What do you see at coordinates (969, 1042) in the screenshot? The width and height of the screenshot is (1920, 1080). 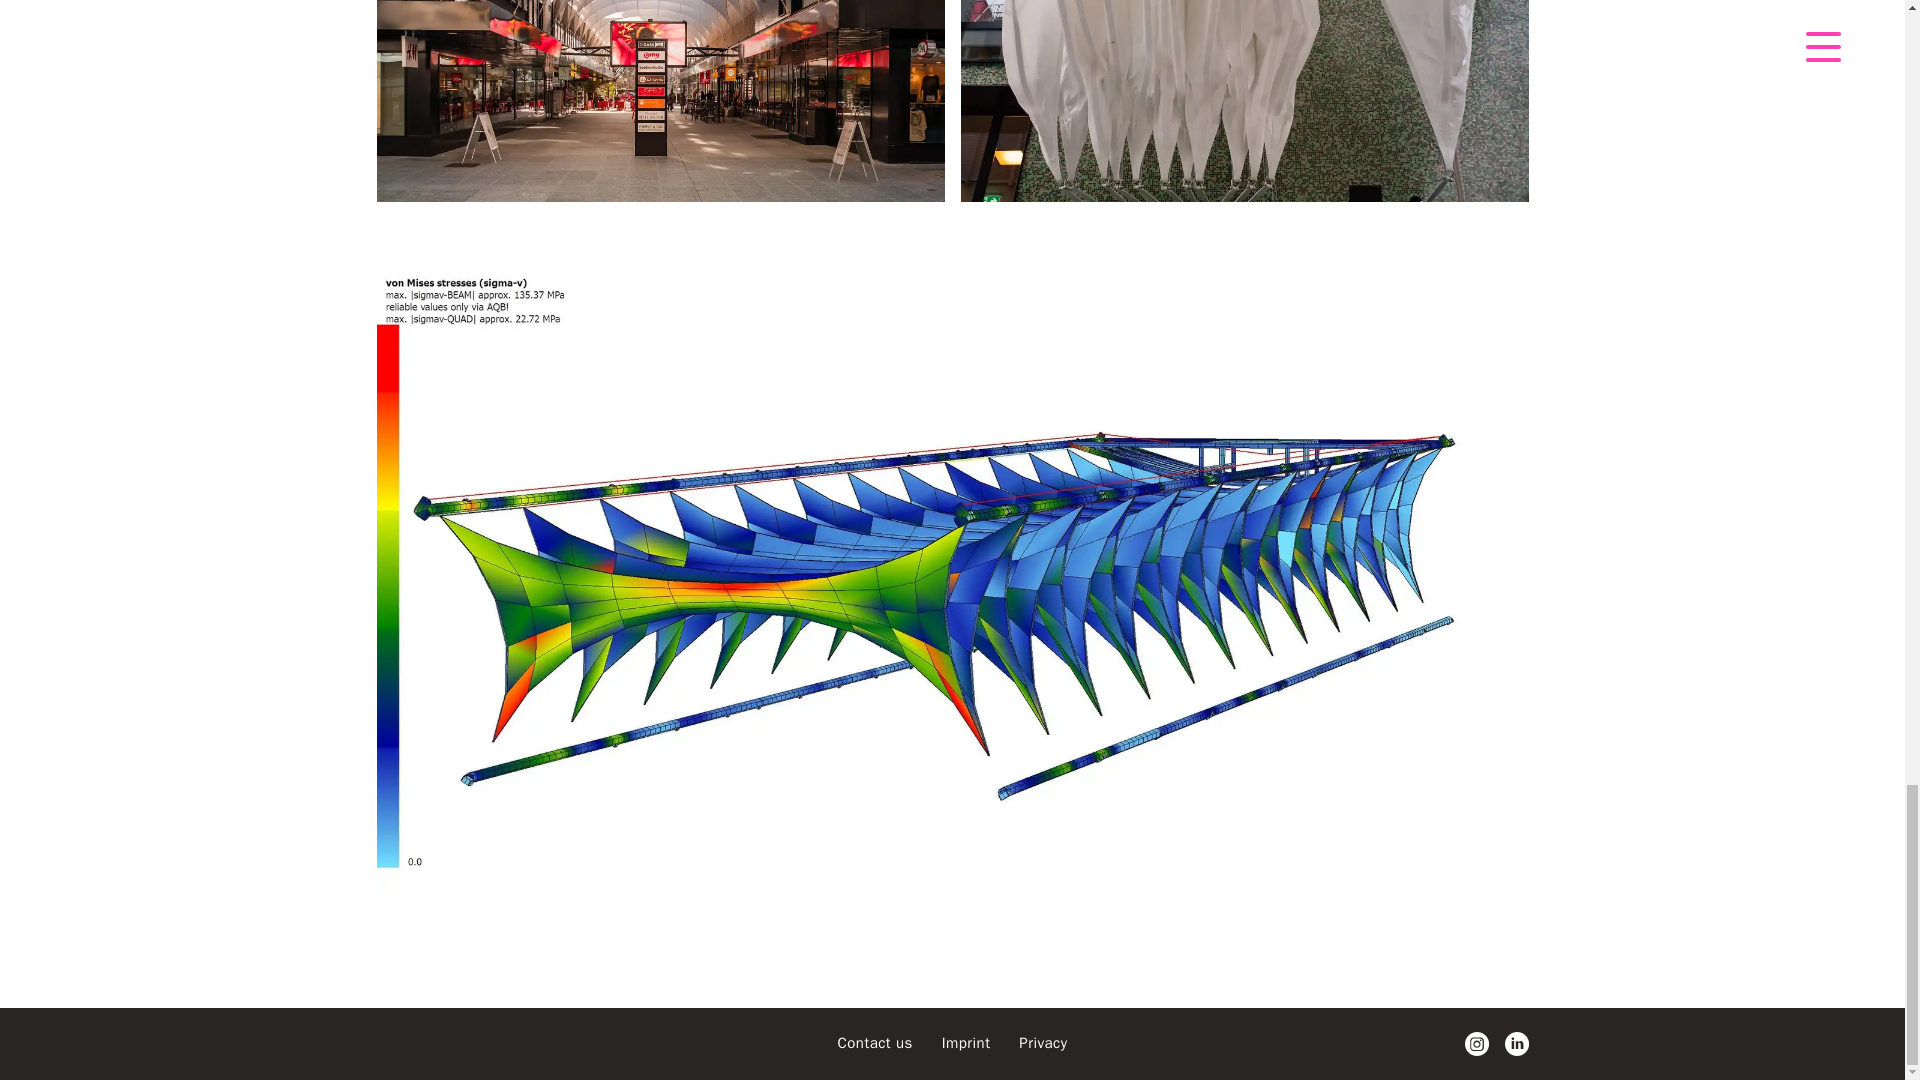 I see `Imprint` at bounding box center [969, 1042].